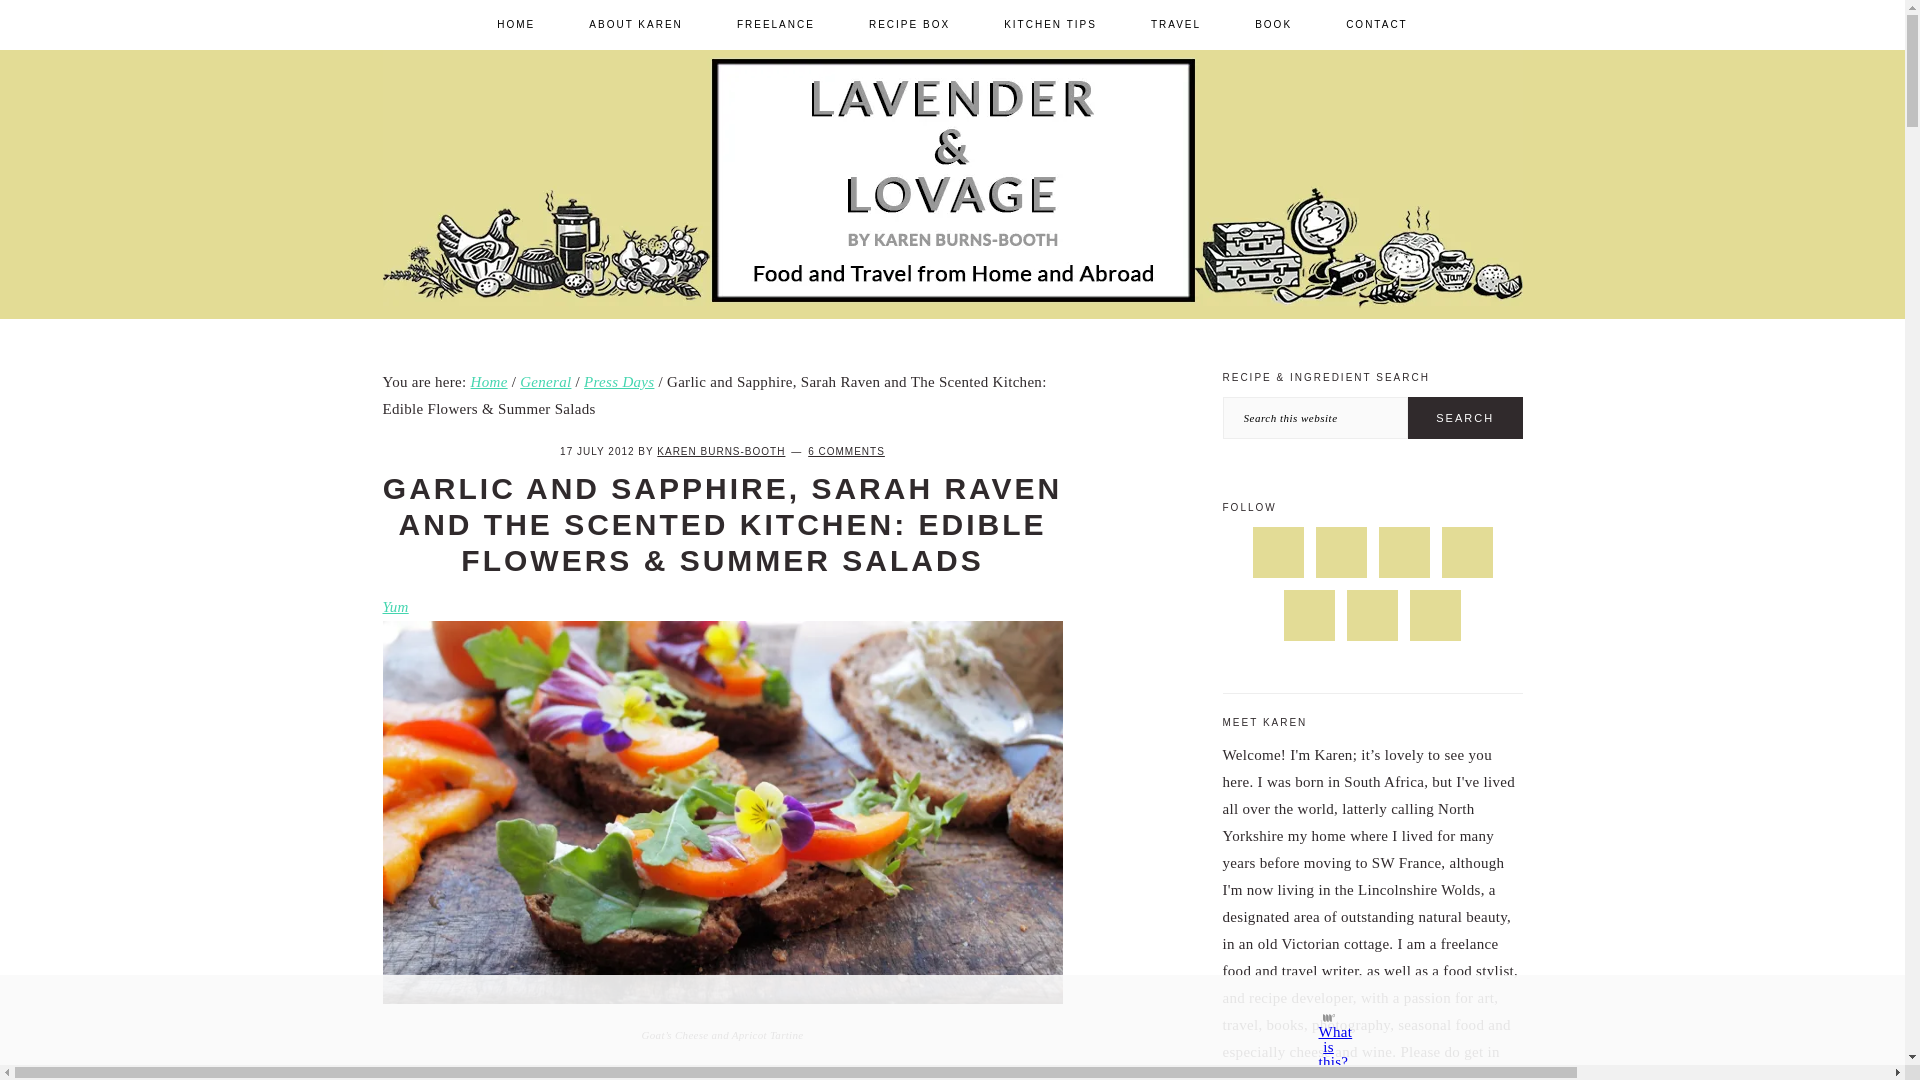 The image size is (1920, 1080). What do you see at coordinates (934, 1020) in the screenshot?
I see `3rd party ad content` at bounding box center [934, 1020].